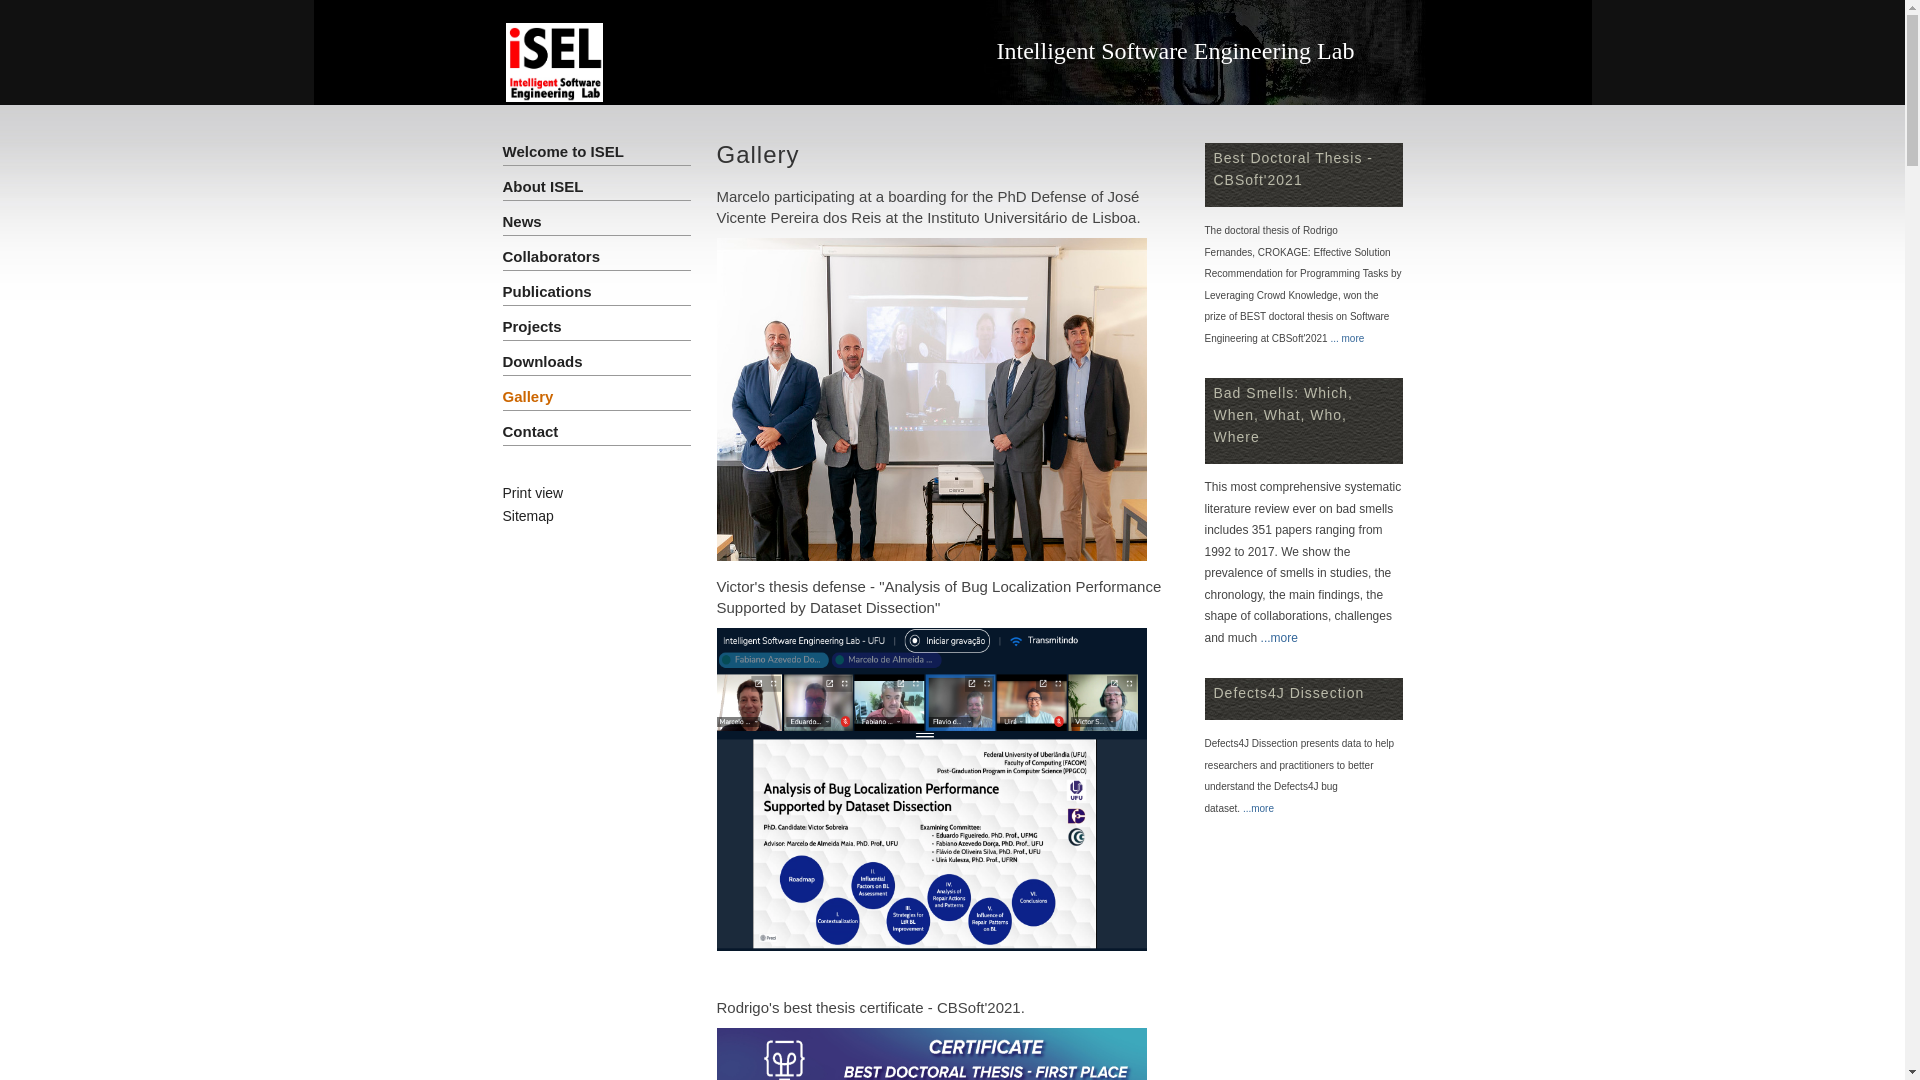 The image size is (1920, 1080). Describe the element at coordinates (522, 222) in the screenshot. I see `News` at that location.